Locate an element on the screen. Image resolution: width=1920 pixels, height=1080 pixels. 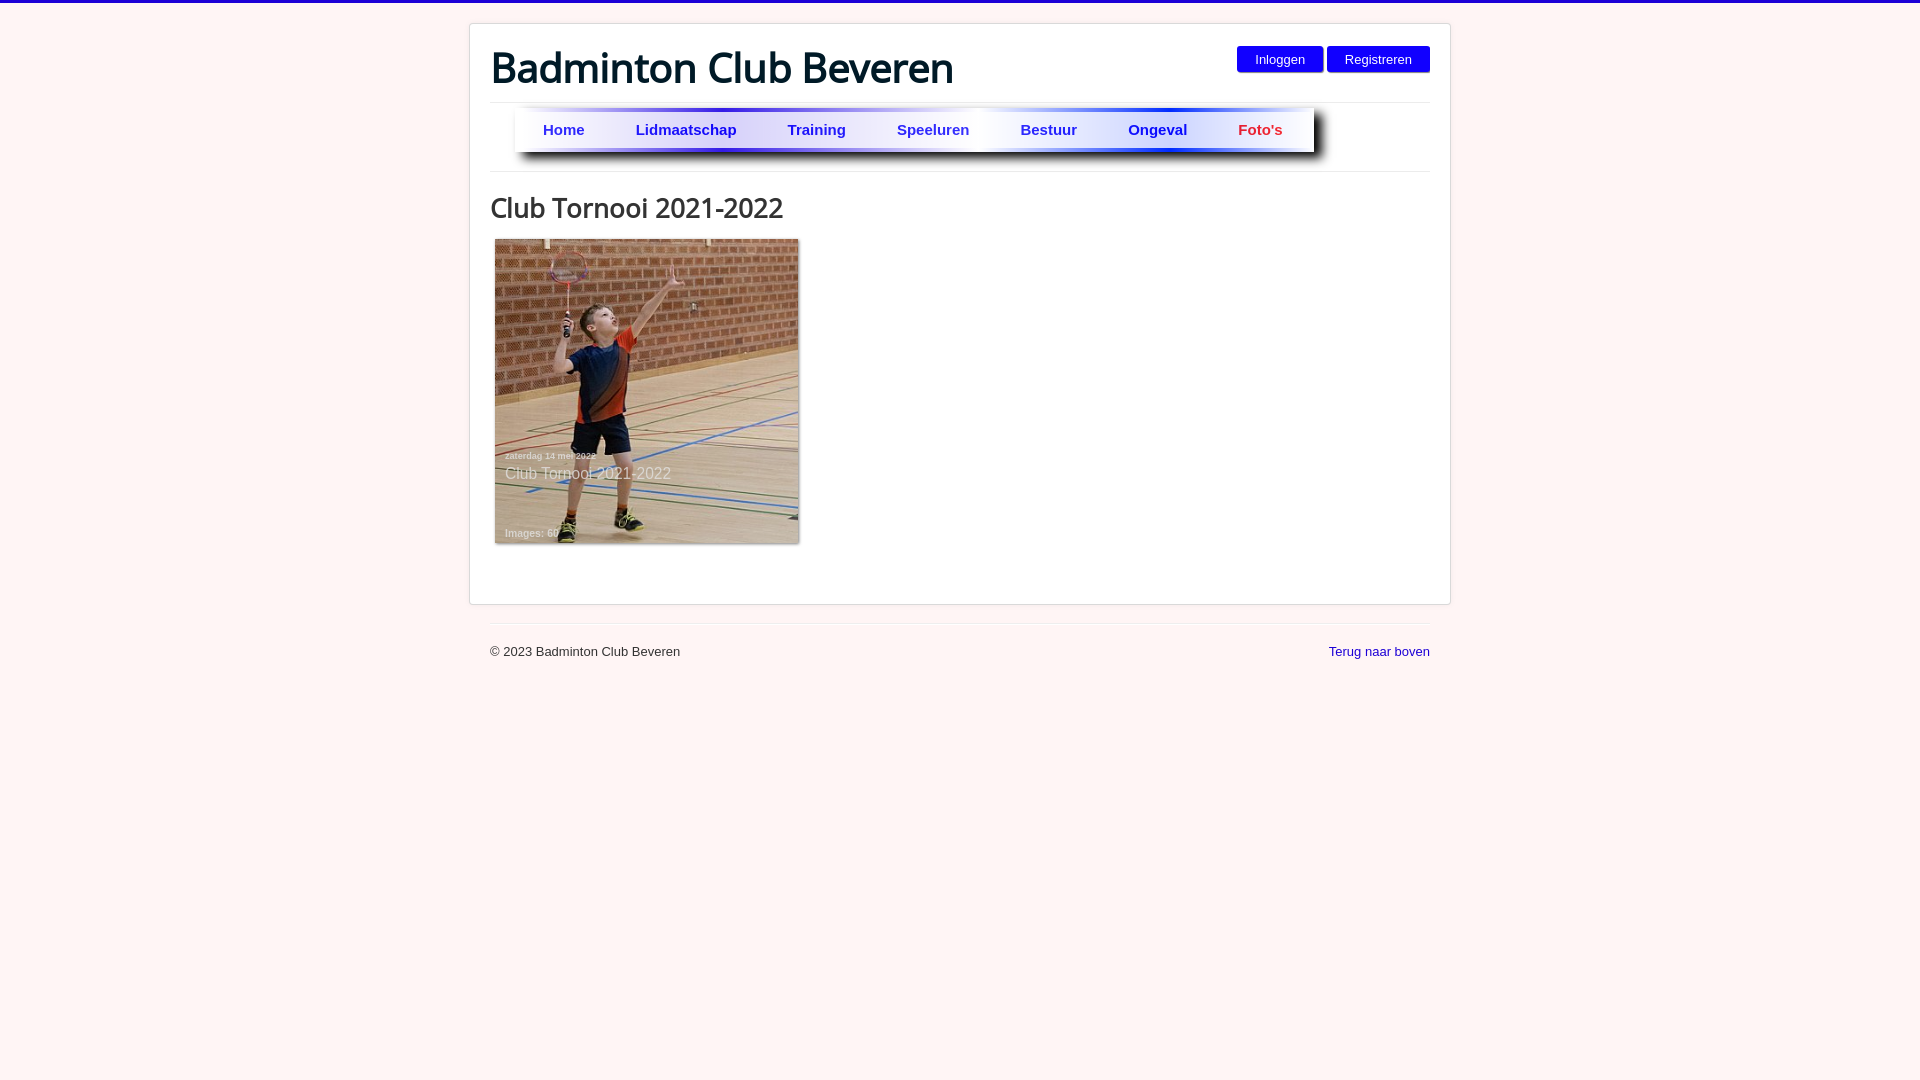
Ongeval is located at coordinates (1159, 130).